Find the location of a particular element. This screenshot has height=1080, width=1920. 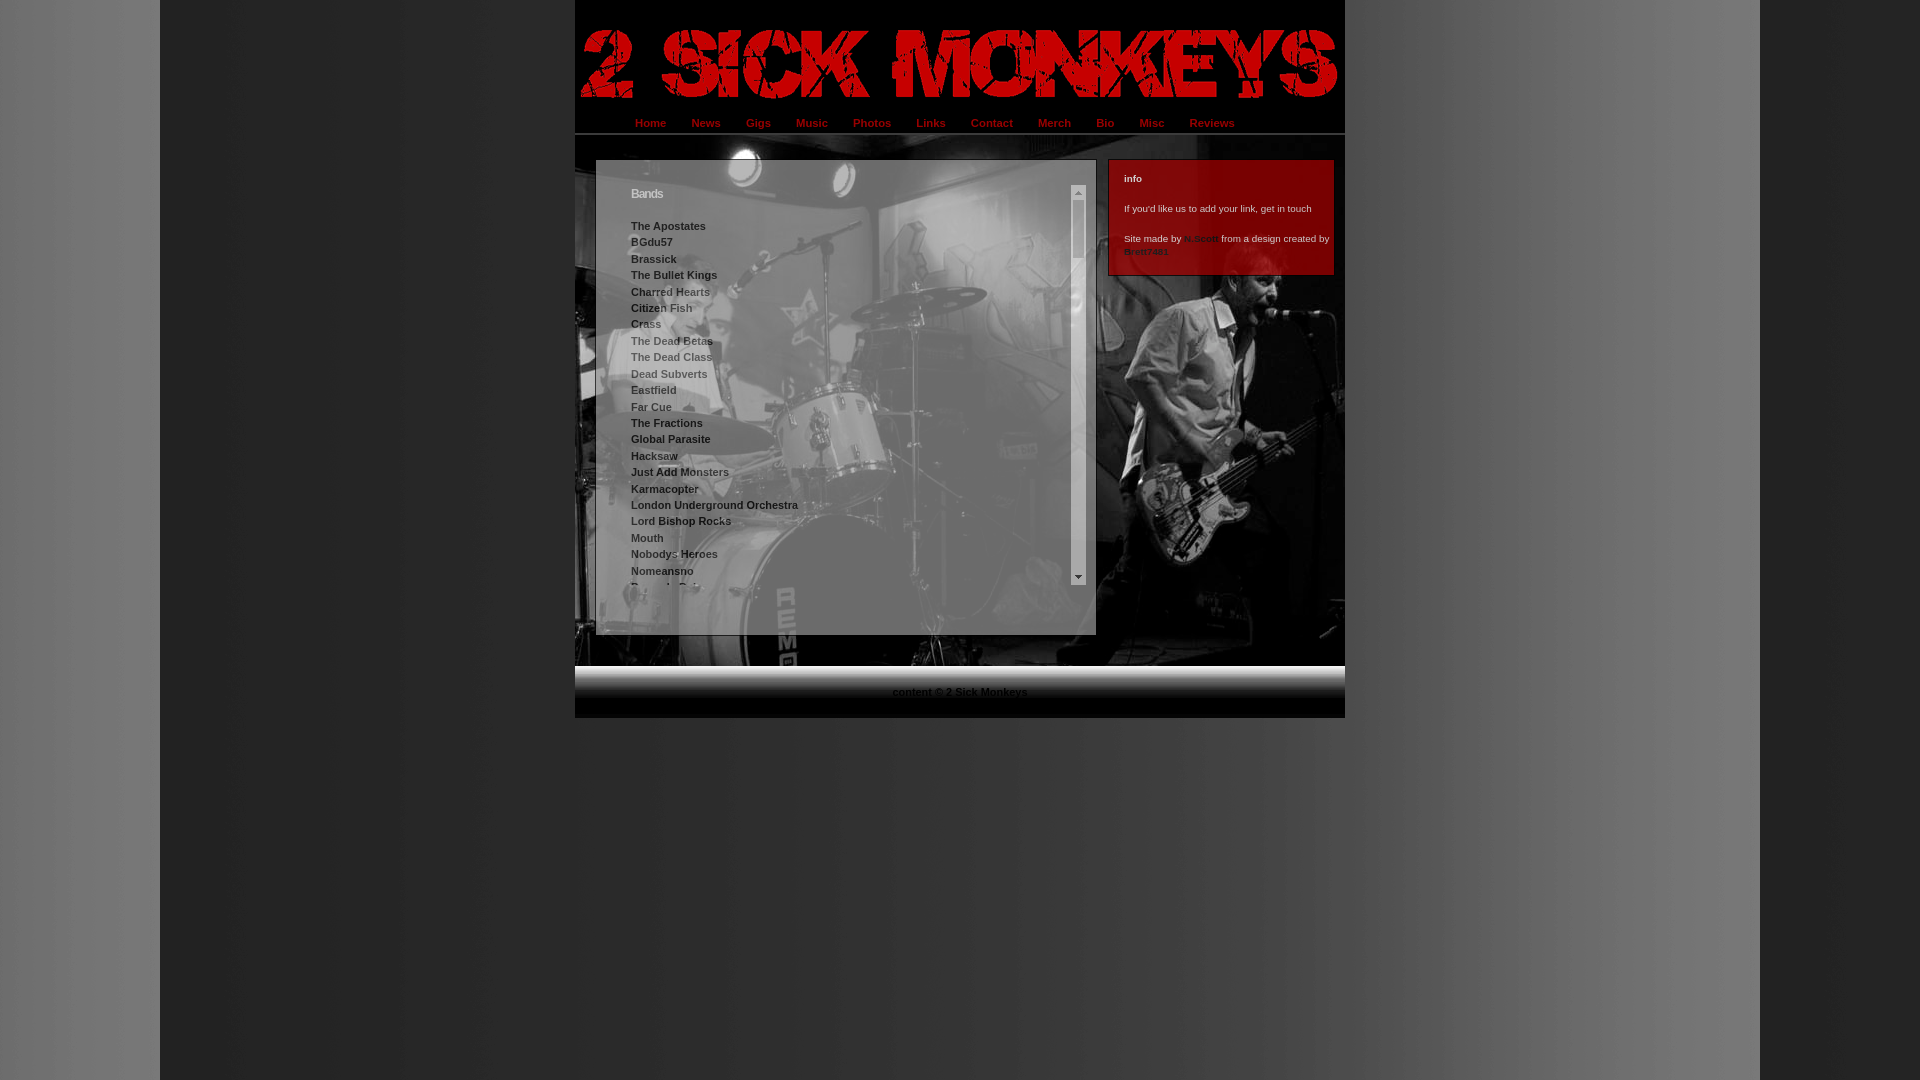

Nobodys Heroes is located at coordinates (674, 554).